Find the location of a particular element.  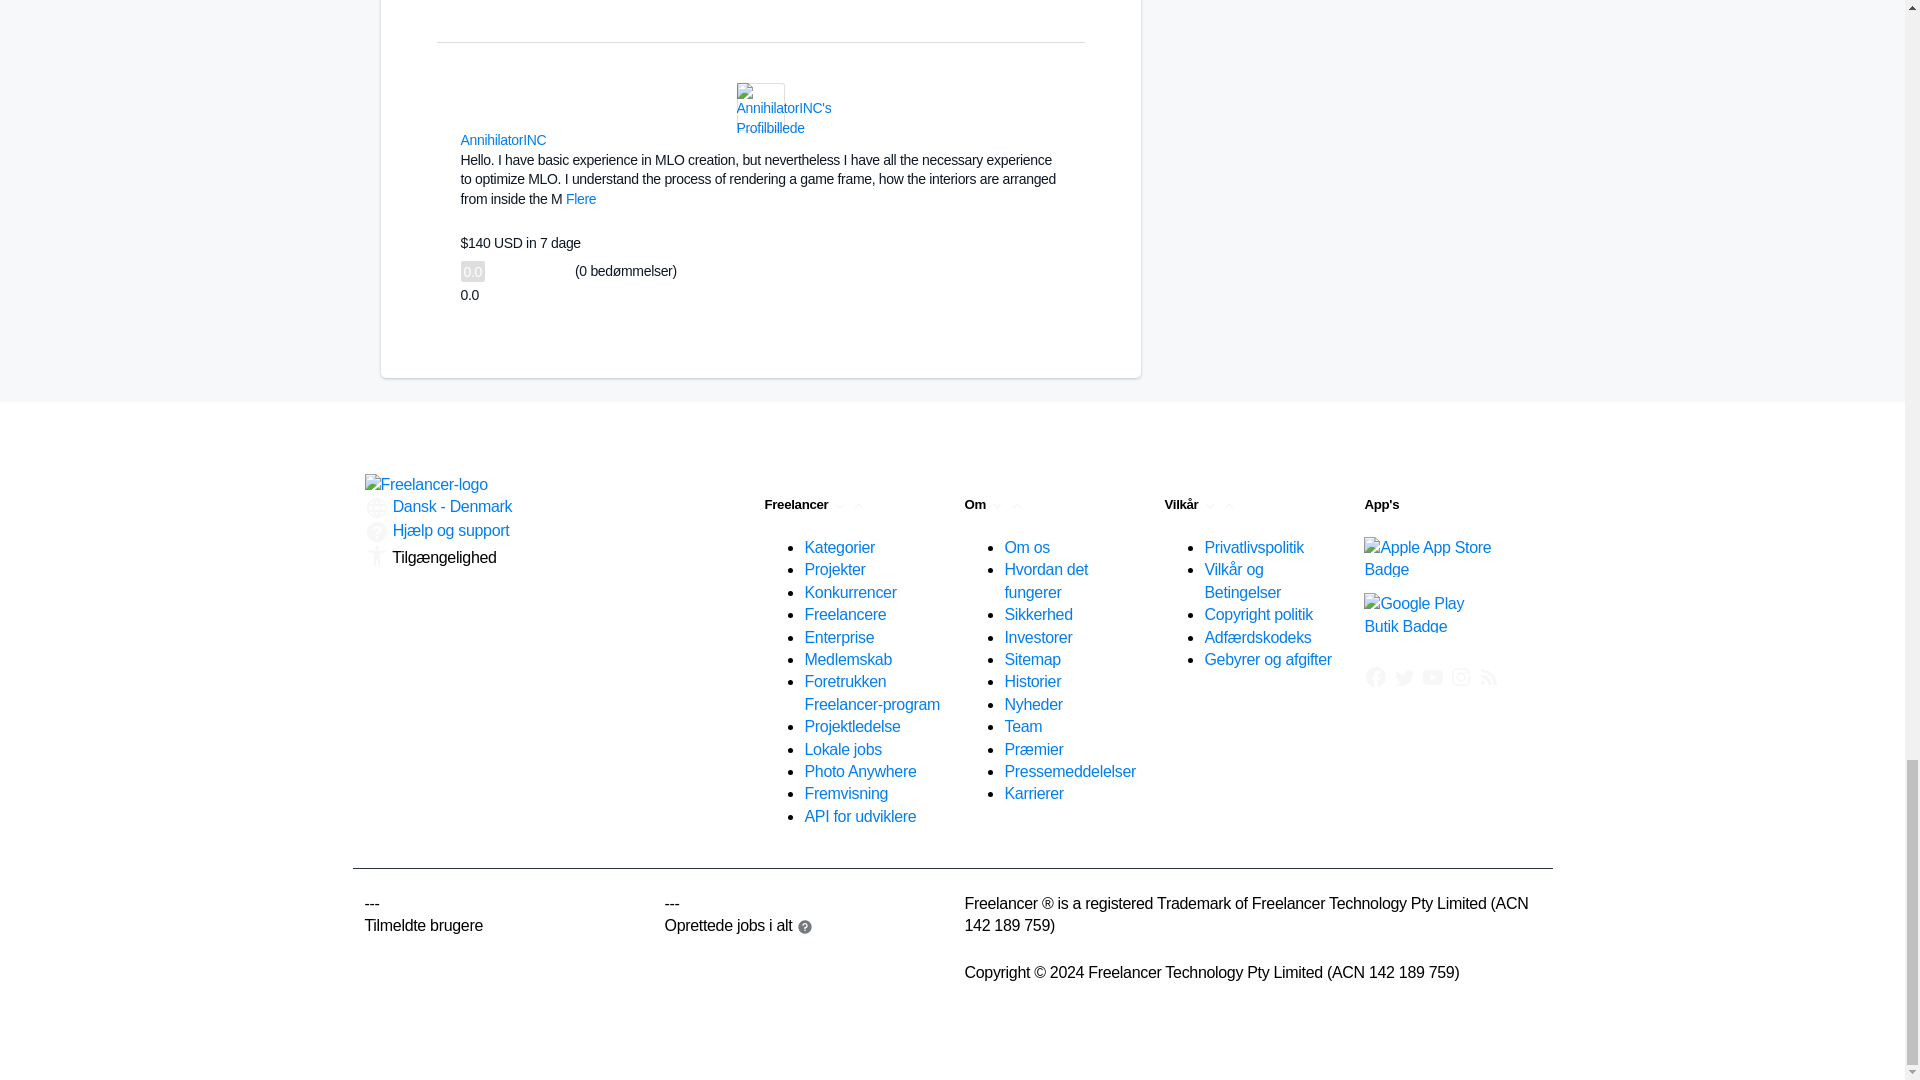

Seneste Projekter is located at coordinates (1488, 677).